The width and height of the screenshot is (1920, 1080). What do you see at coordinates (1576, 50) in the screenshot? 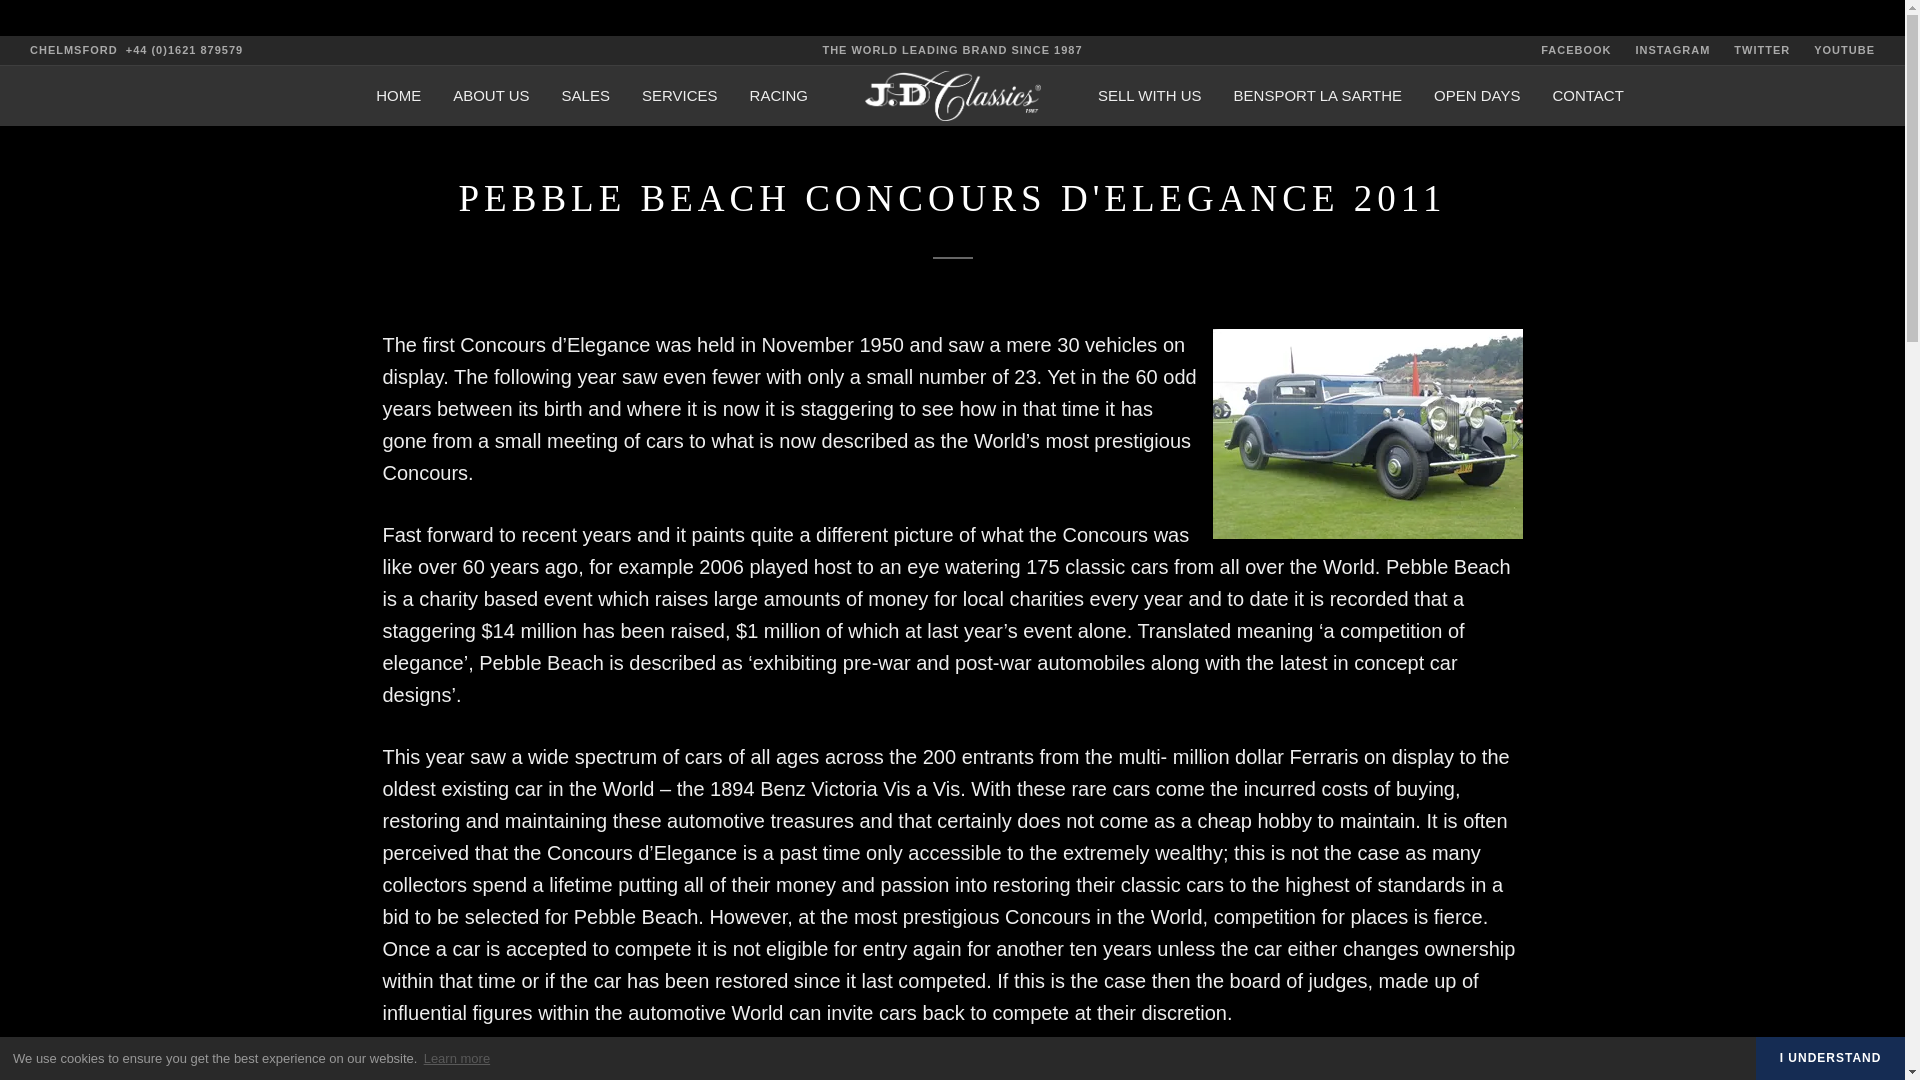
I see `FACEBOOK` at bounding box center [1576, 50].